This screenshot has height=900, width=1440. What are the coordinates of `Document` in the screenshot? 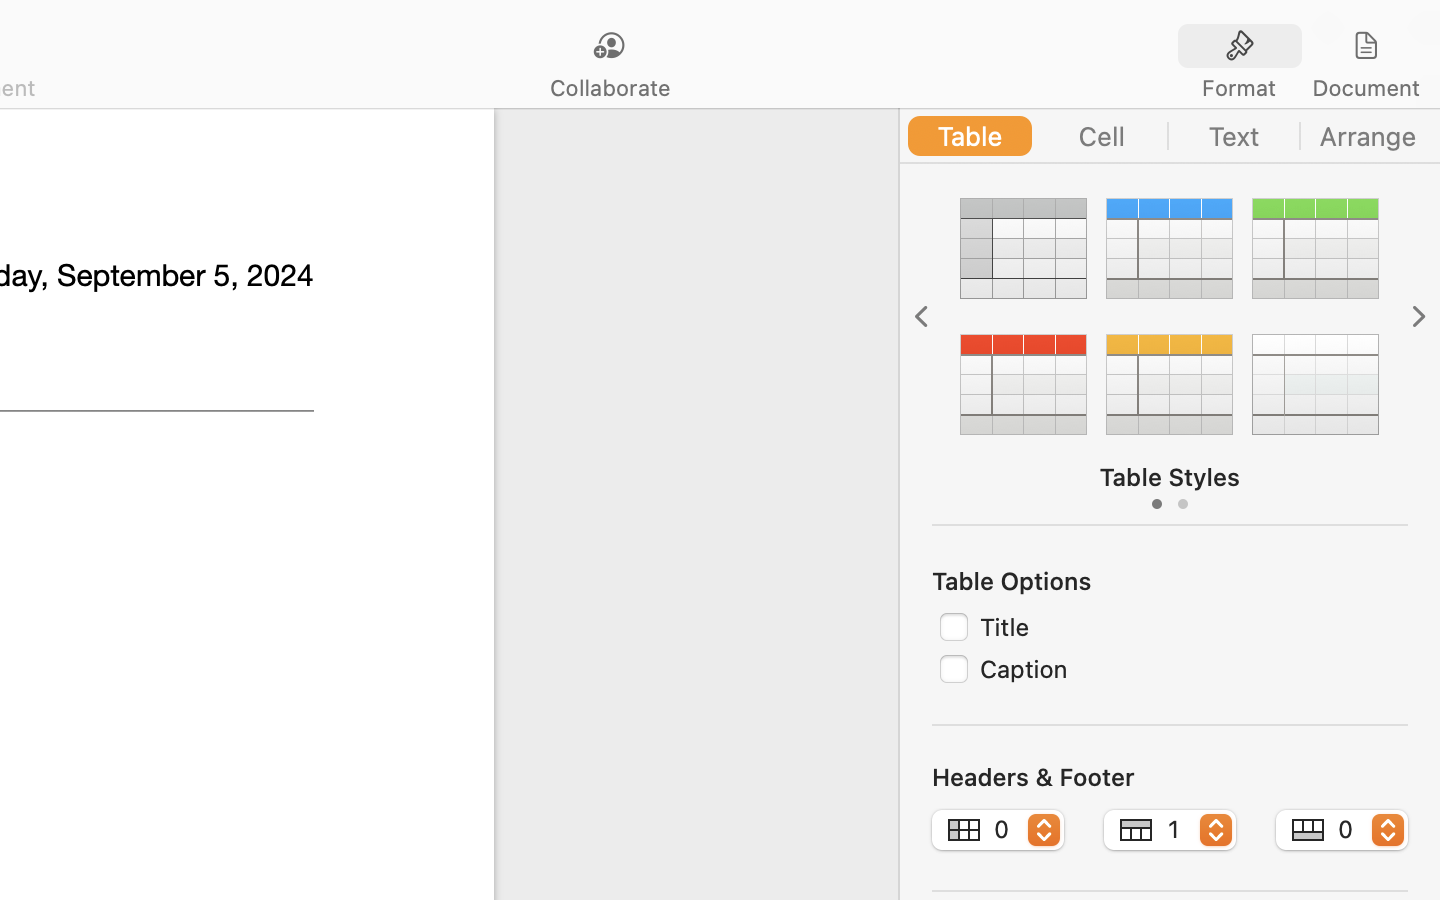 It's located at (1365, 88).